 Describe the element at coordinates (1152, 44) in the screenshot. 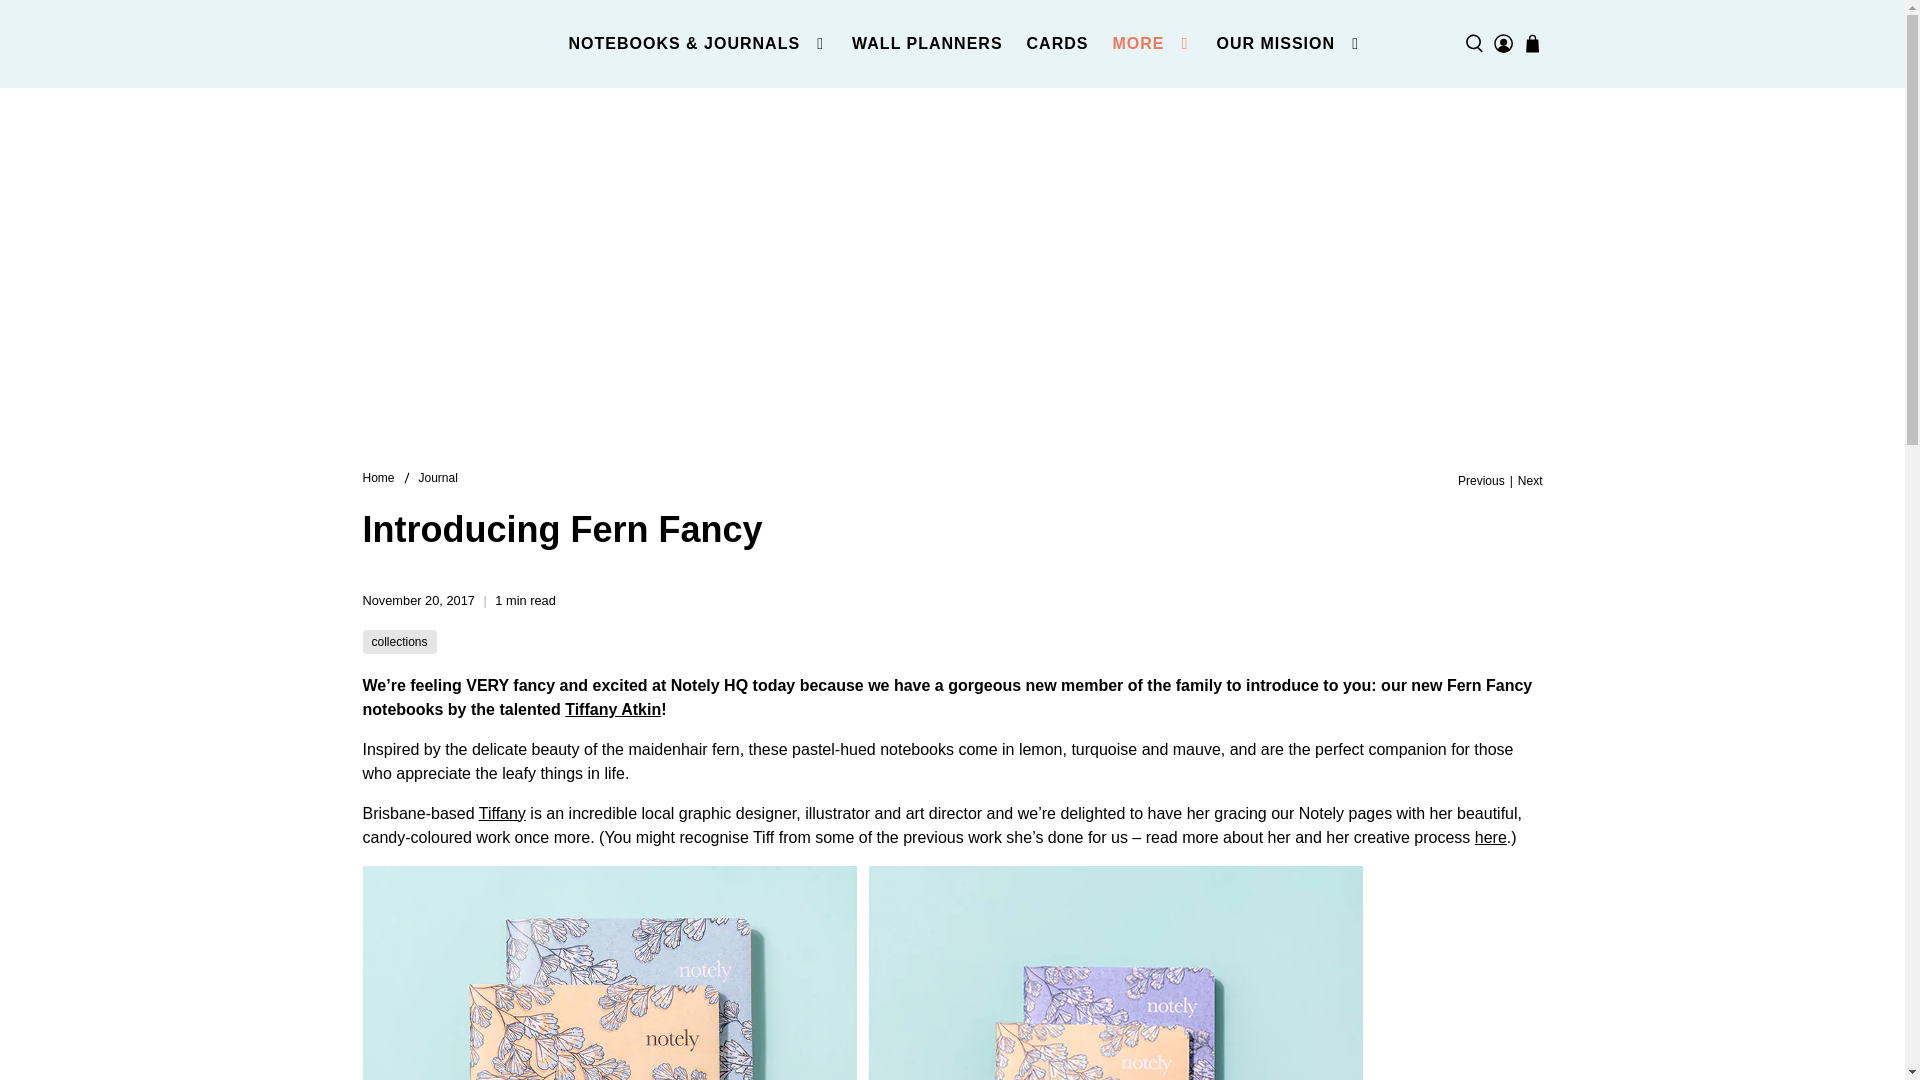

I see `MORE` at that location.